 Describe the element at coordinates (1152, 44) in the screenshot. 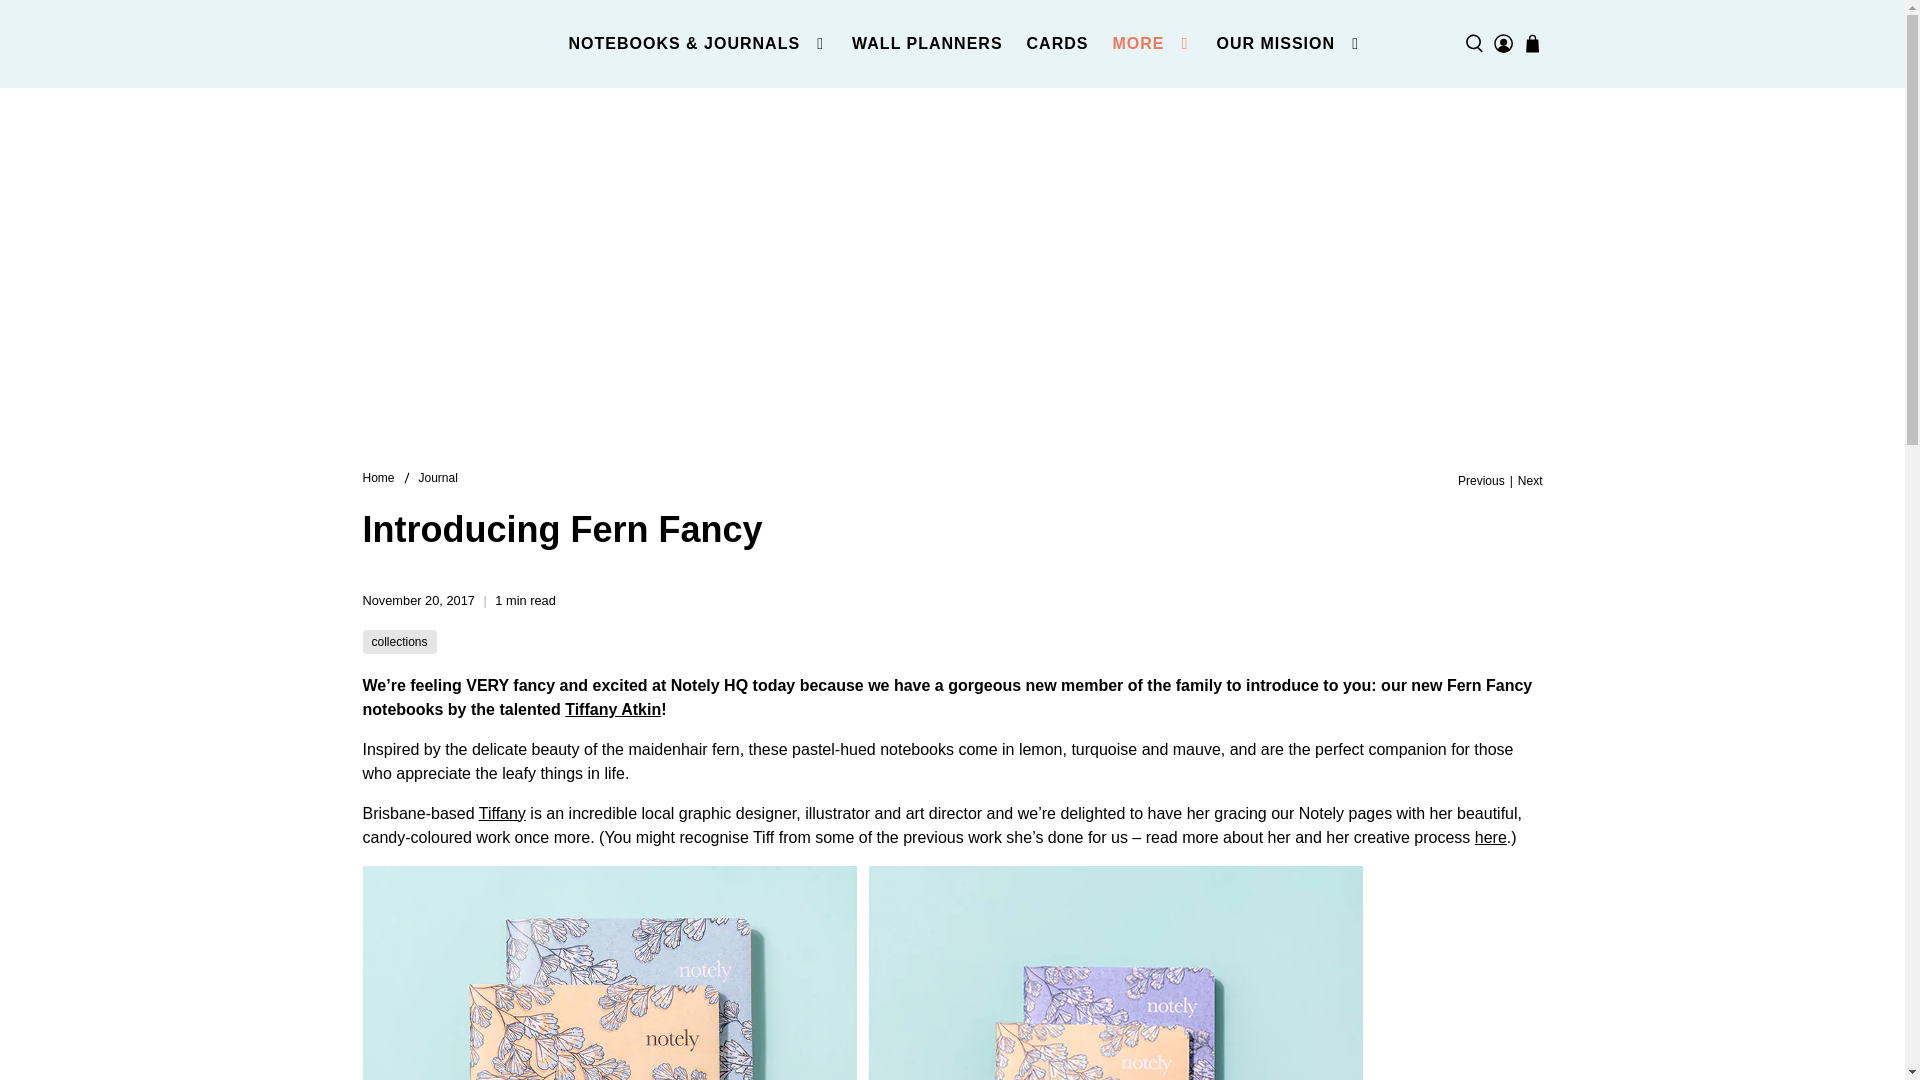

I see `MORE` at that location.